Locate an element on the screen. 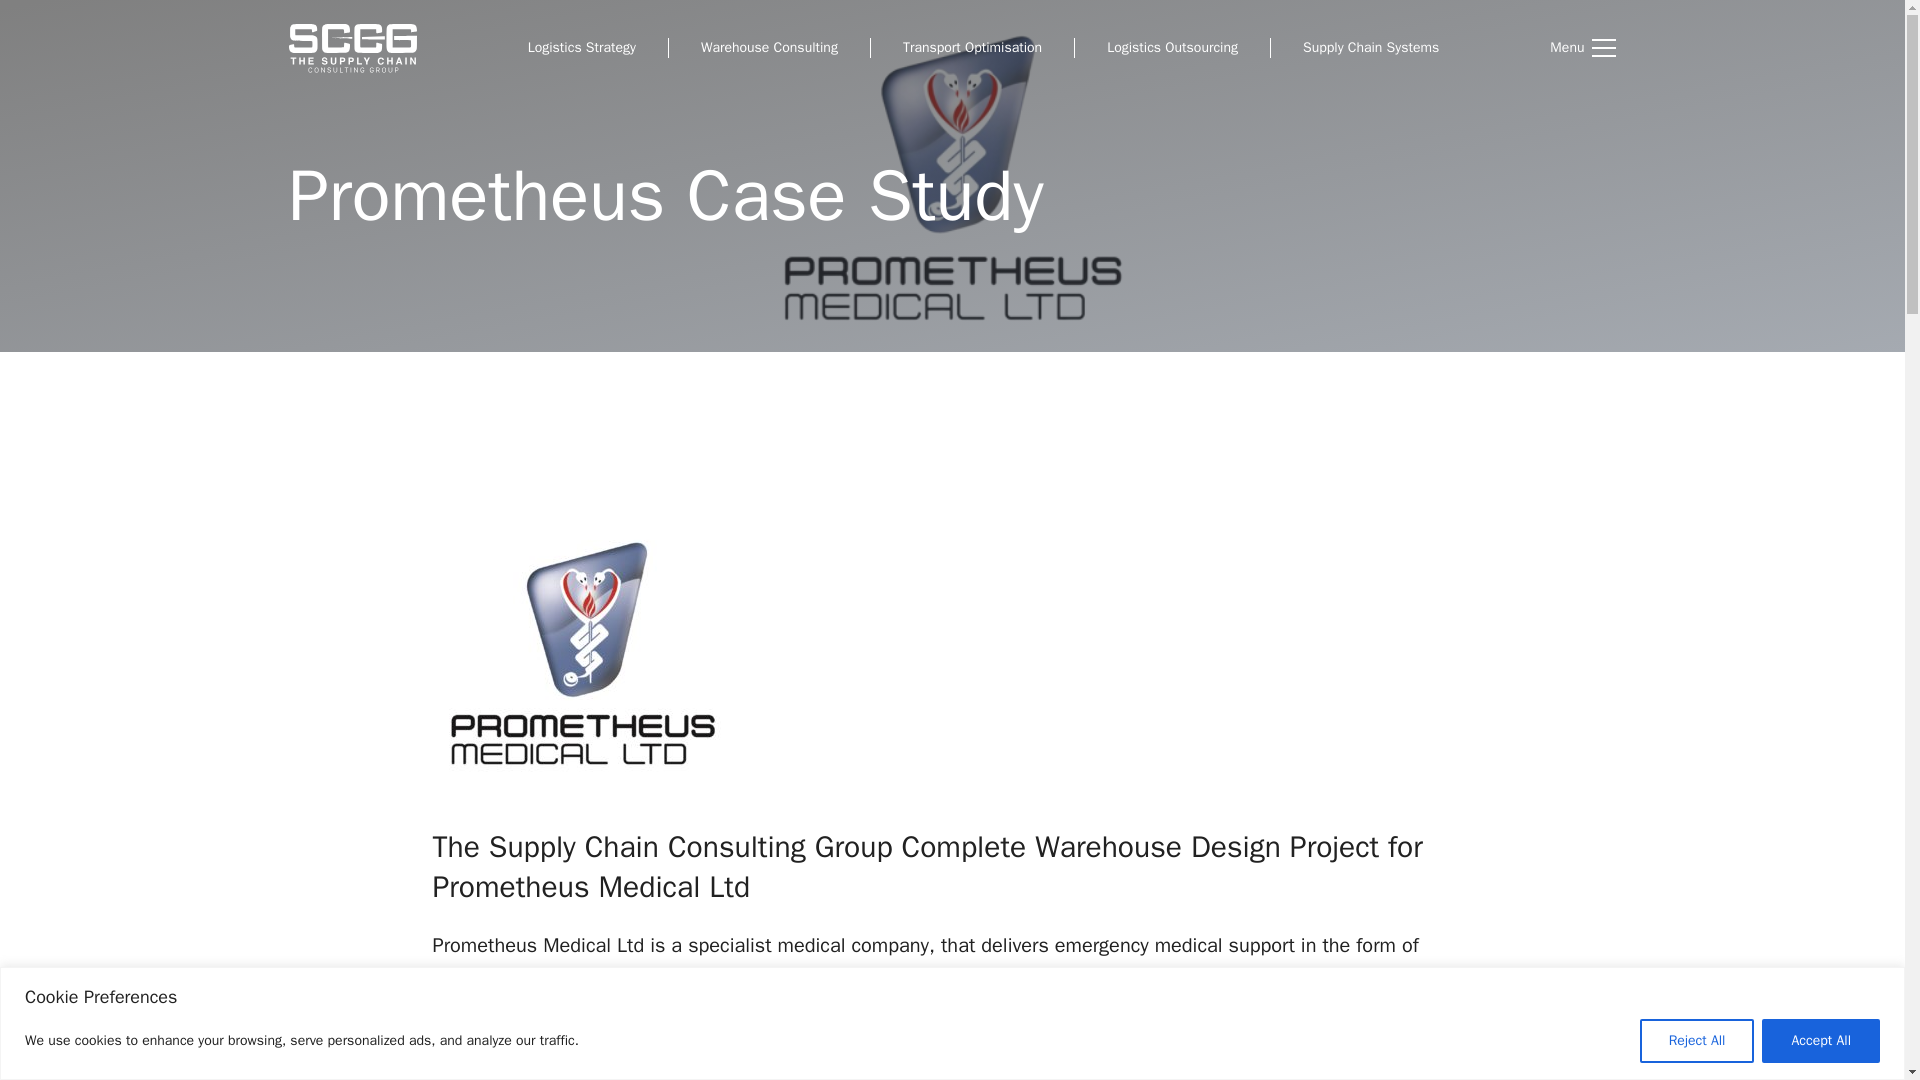  Logistics Strategy is located at coordinates (582, 48).